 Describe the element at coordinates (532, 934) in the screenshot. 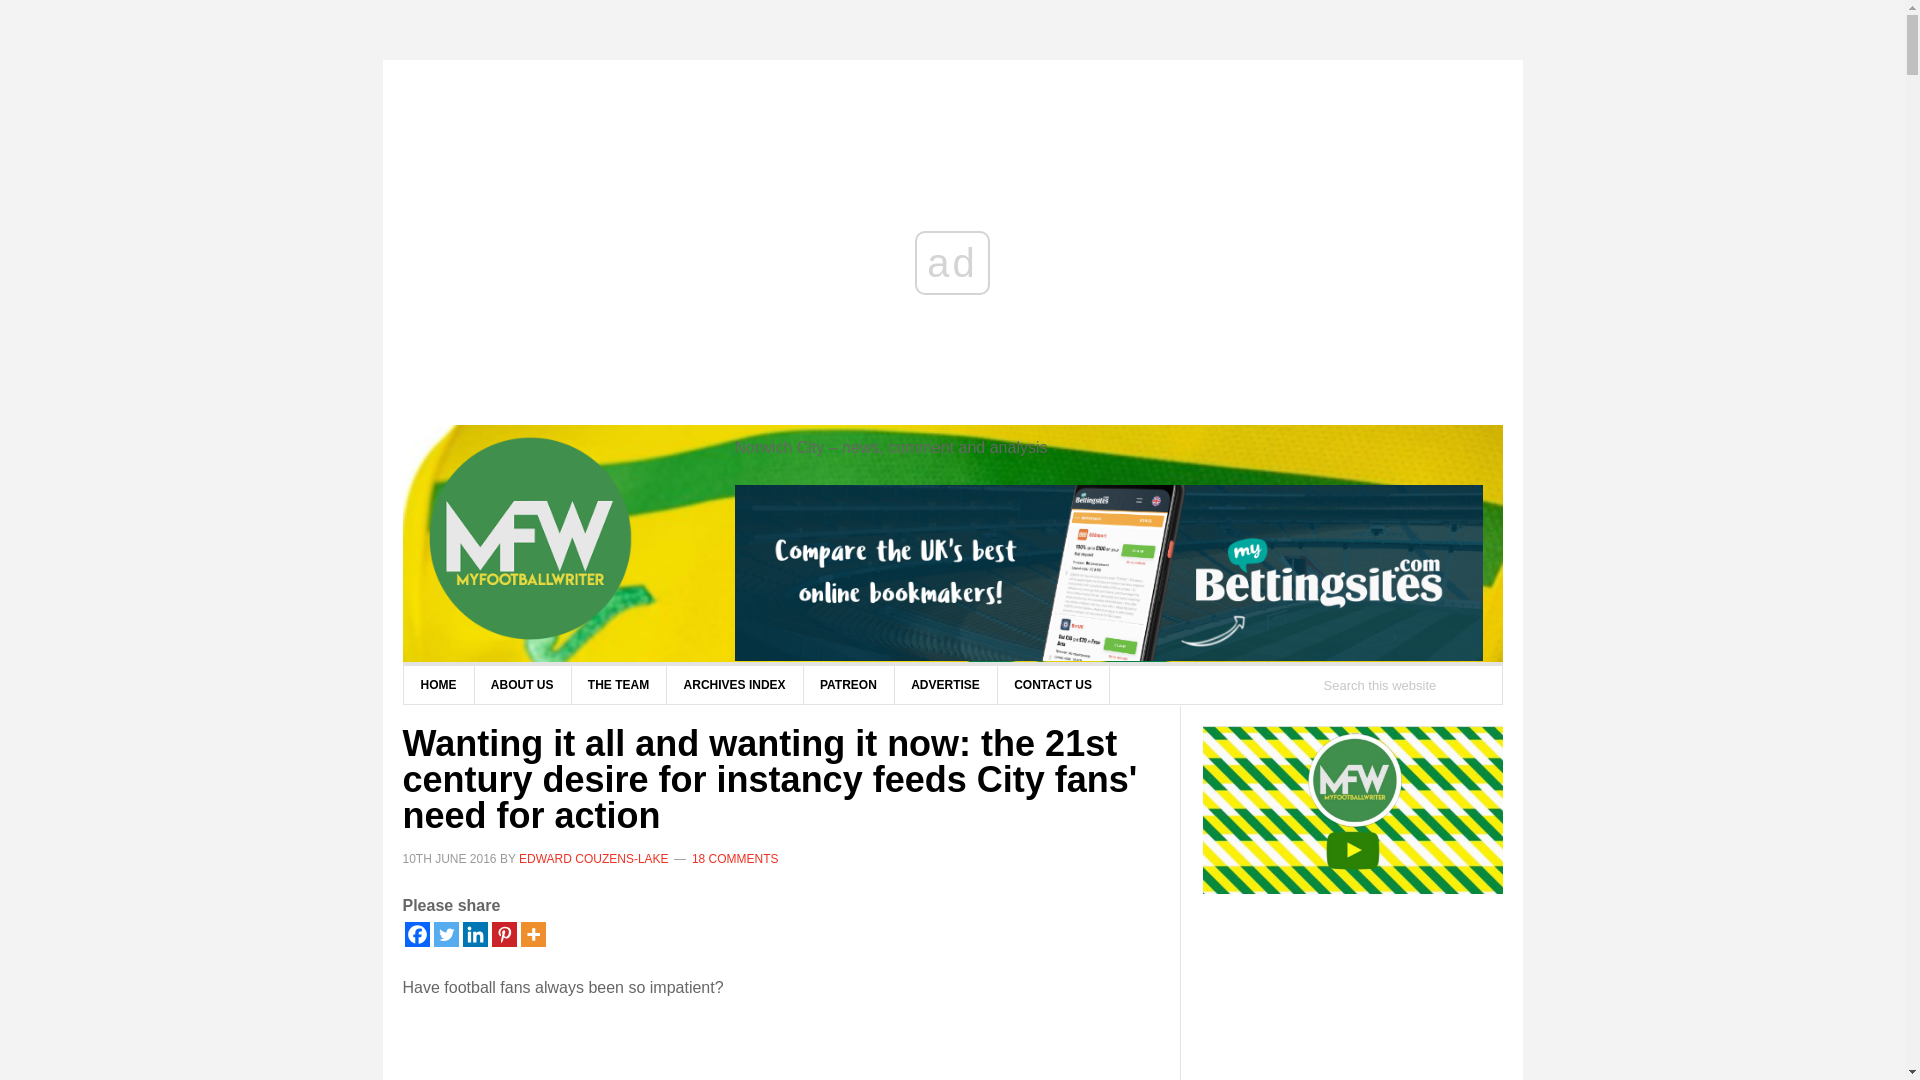

I see `More` at that location.